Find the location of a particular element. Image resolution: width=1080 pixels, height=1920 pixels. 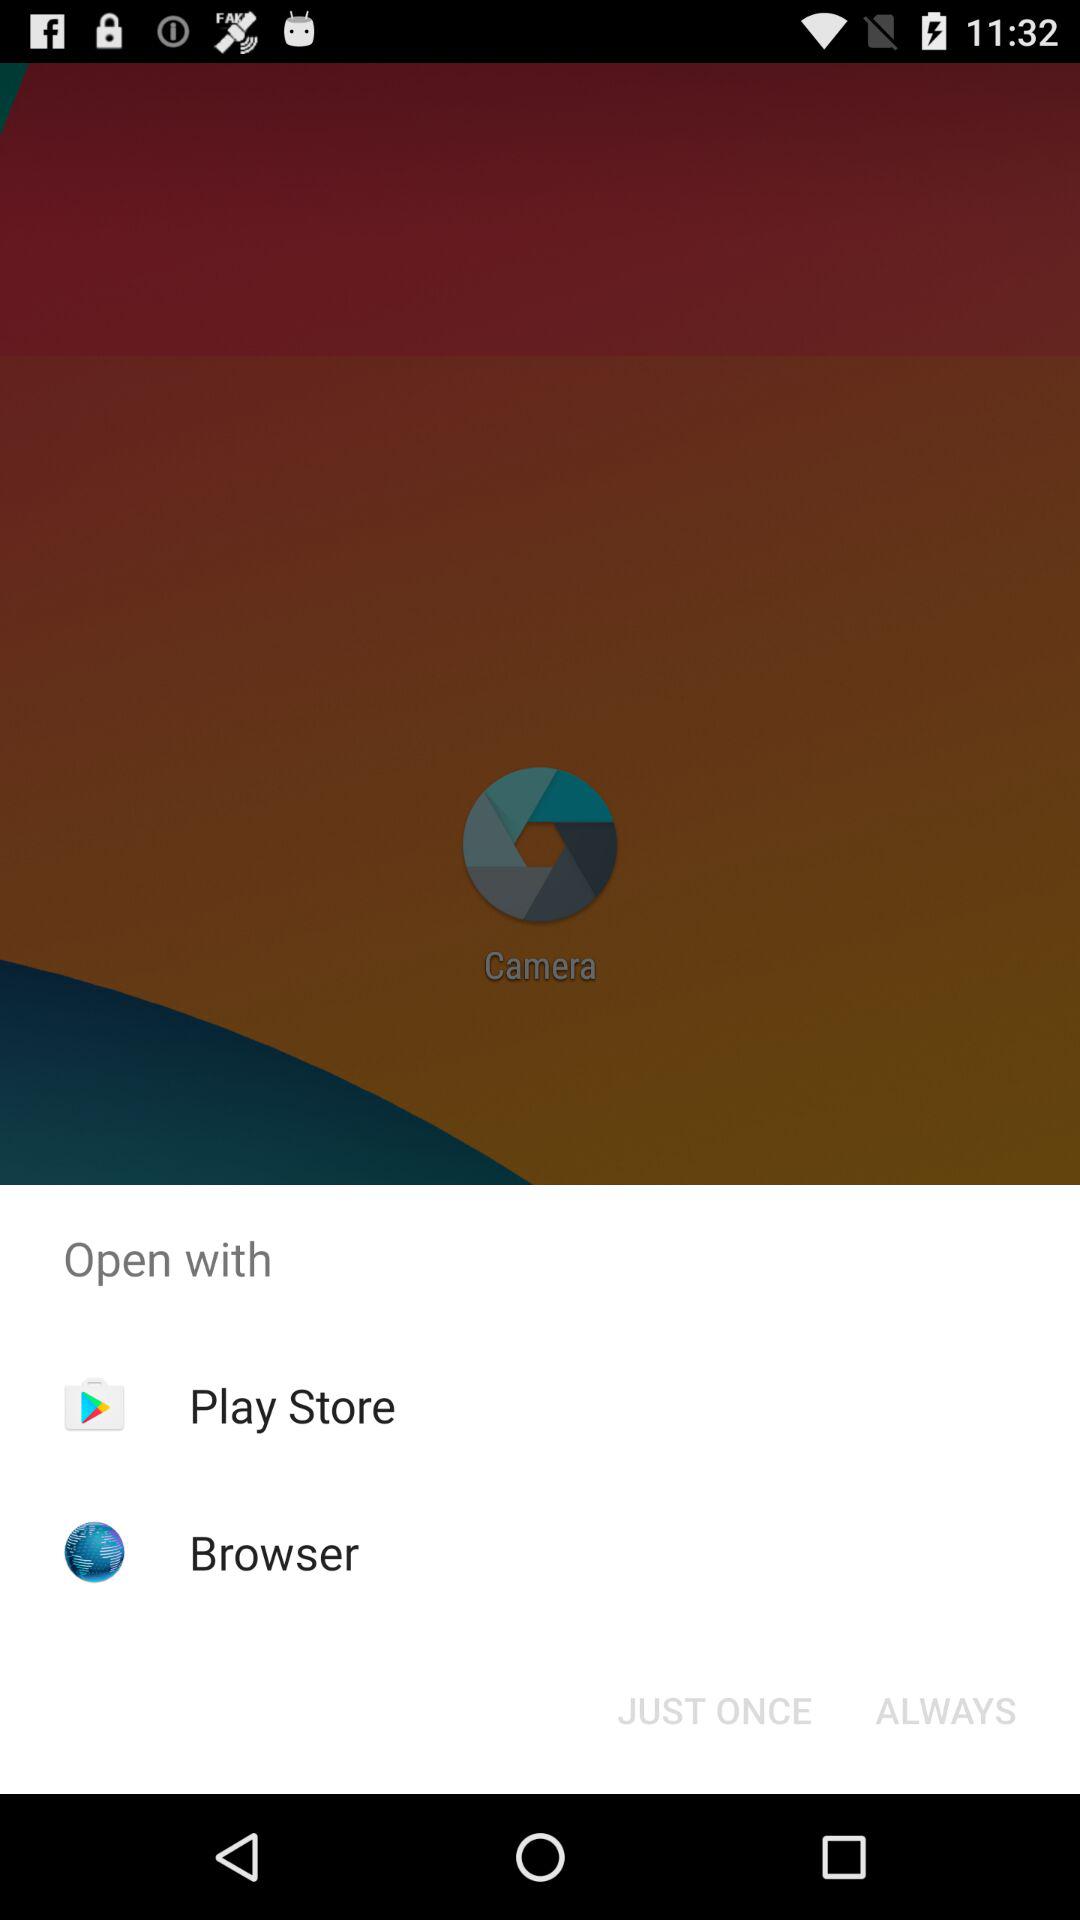

turn on the icon below the open with item is located at coordinates (714, 1710).